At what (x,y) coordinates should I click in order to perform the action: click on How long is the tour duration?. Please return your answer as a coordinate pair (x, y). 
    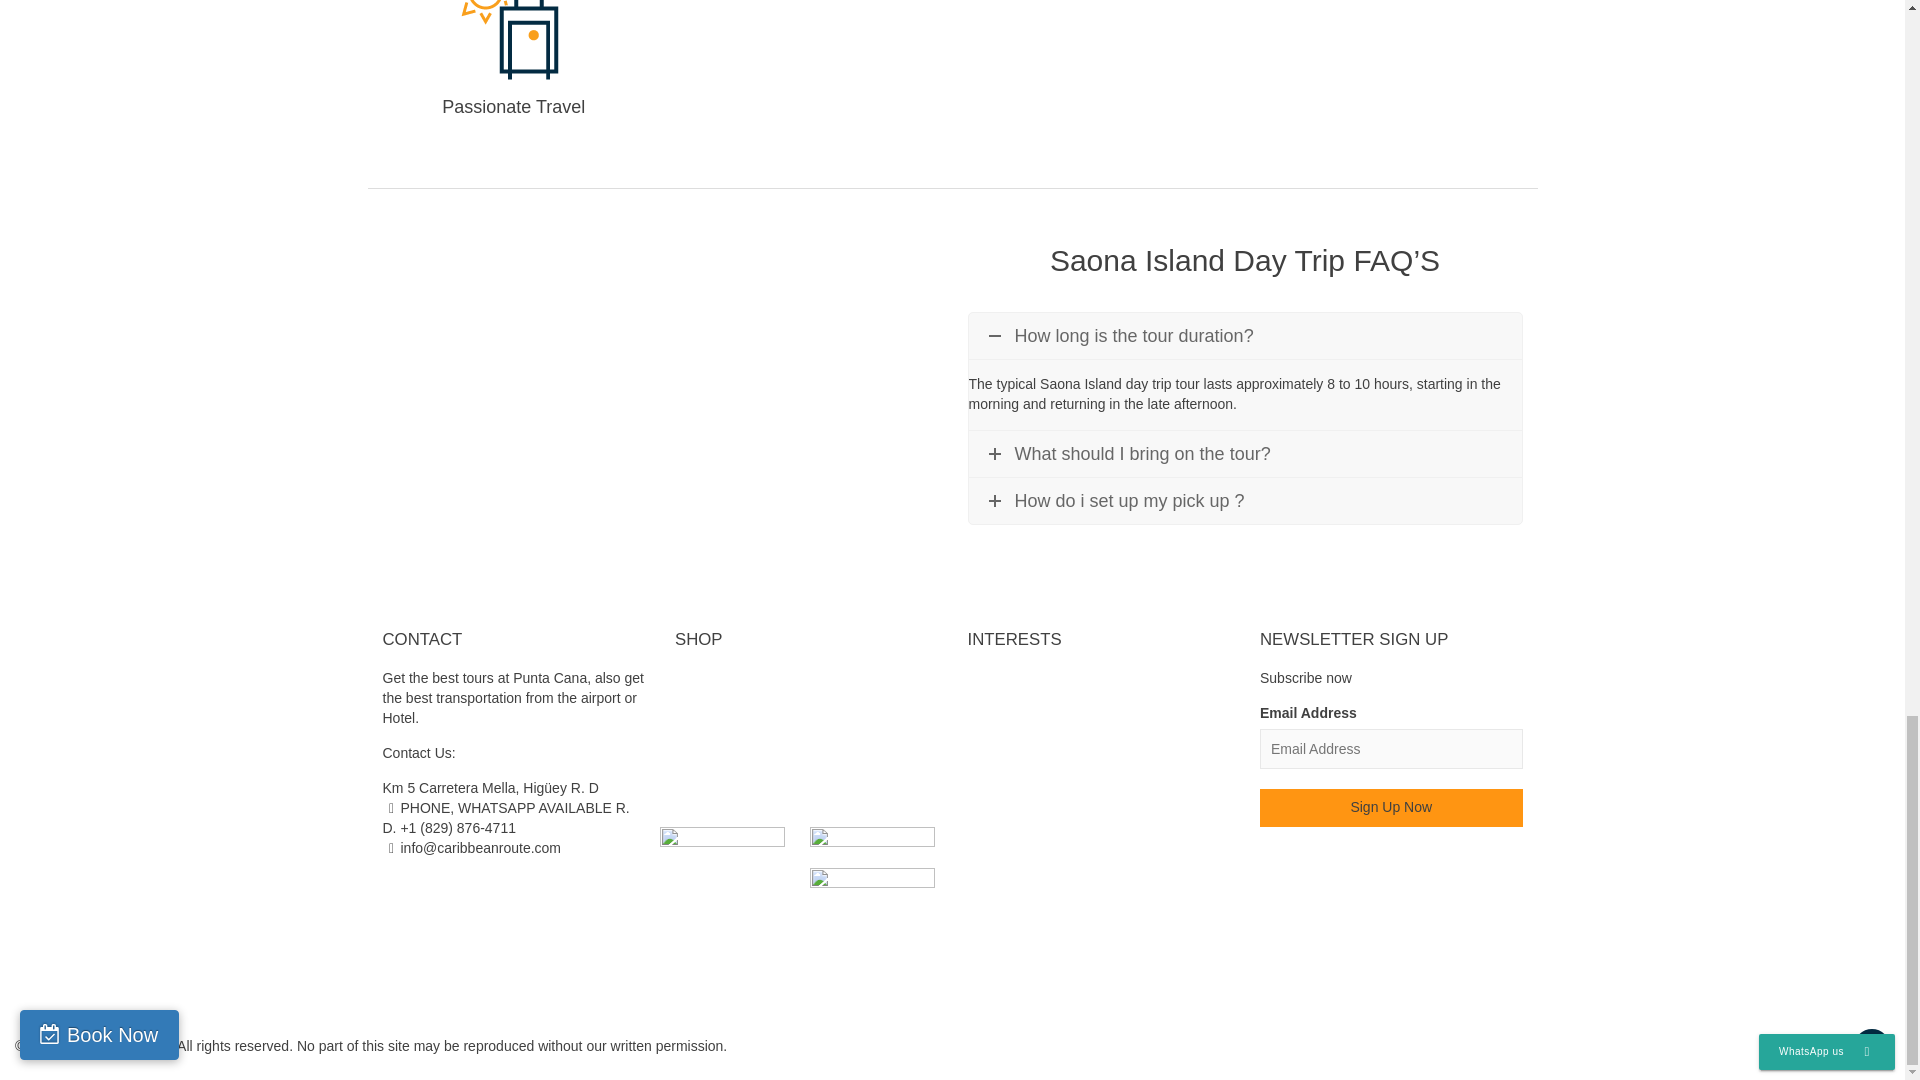
    Looking at the image, I should click on (1244, 336).